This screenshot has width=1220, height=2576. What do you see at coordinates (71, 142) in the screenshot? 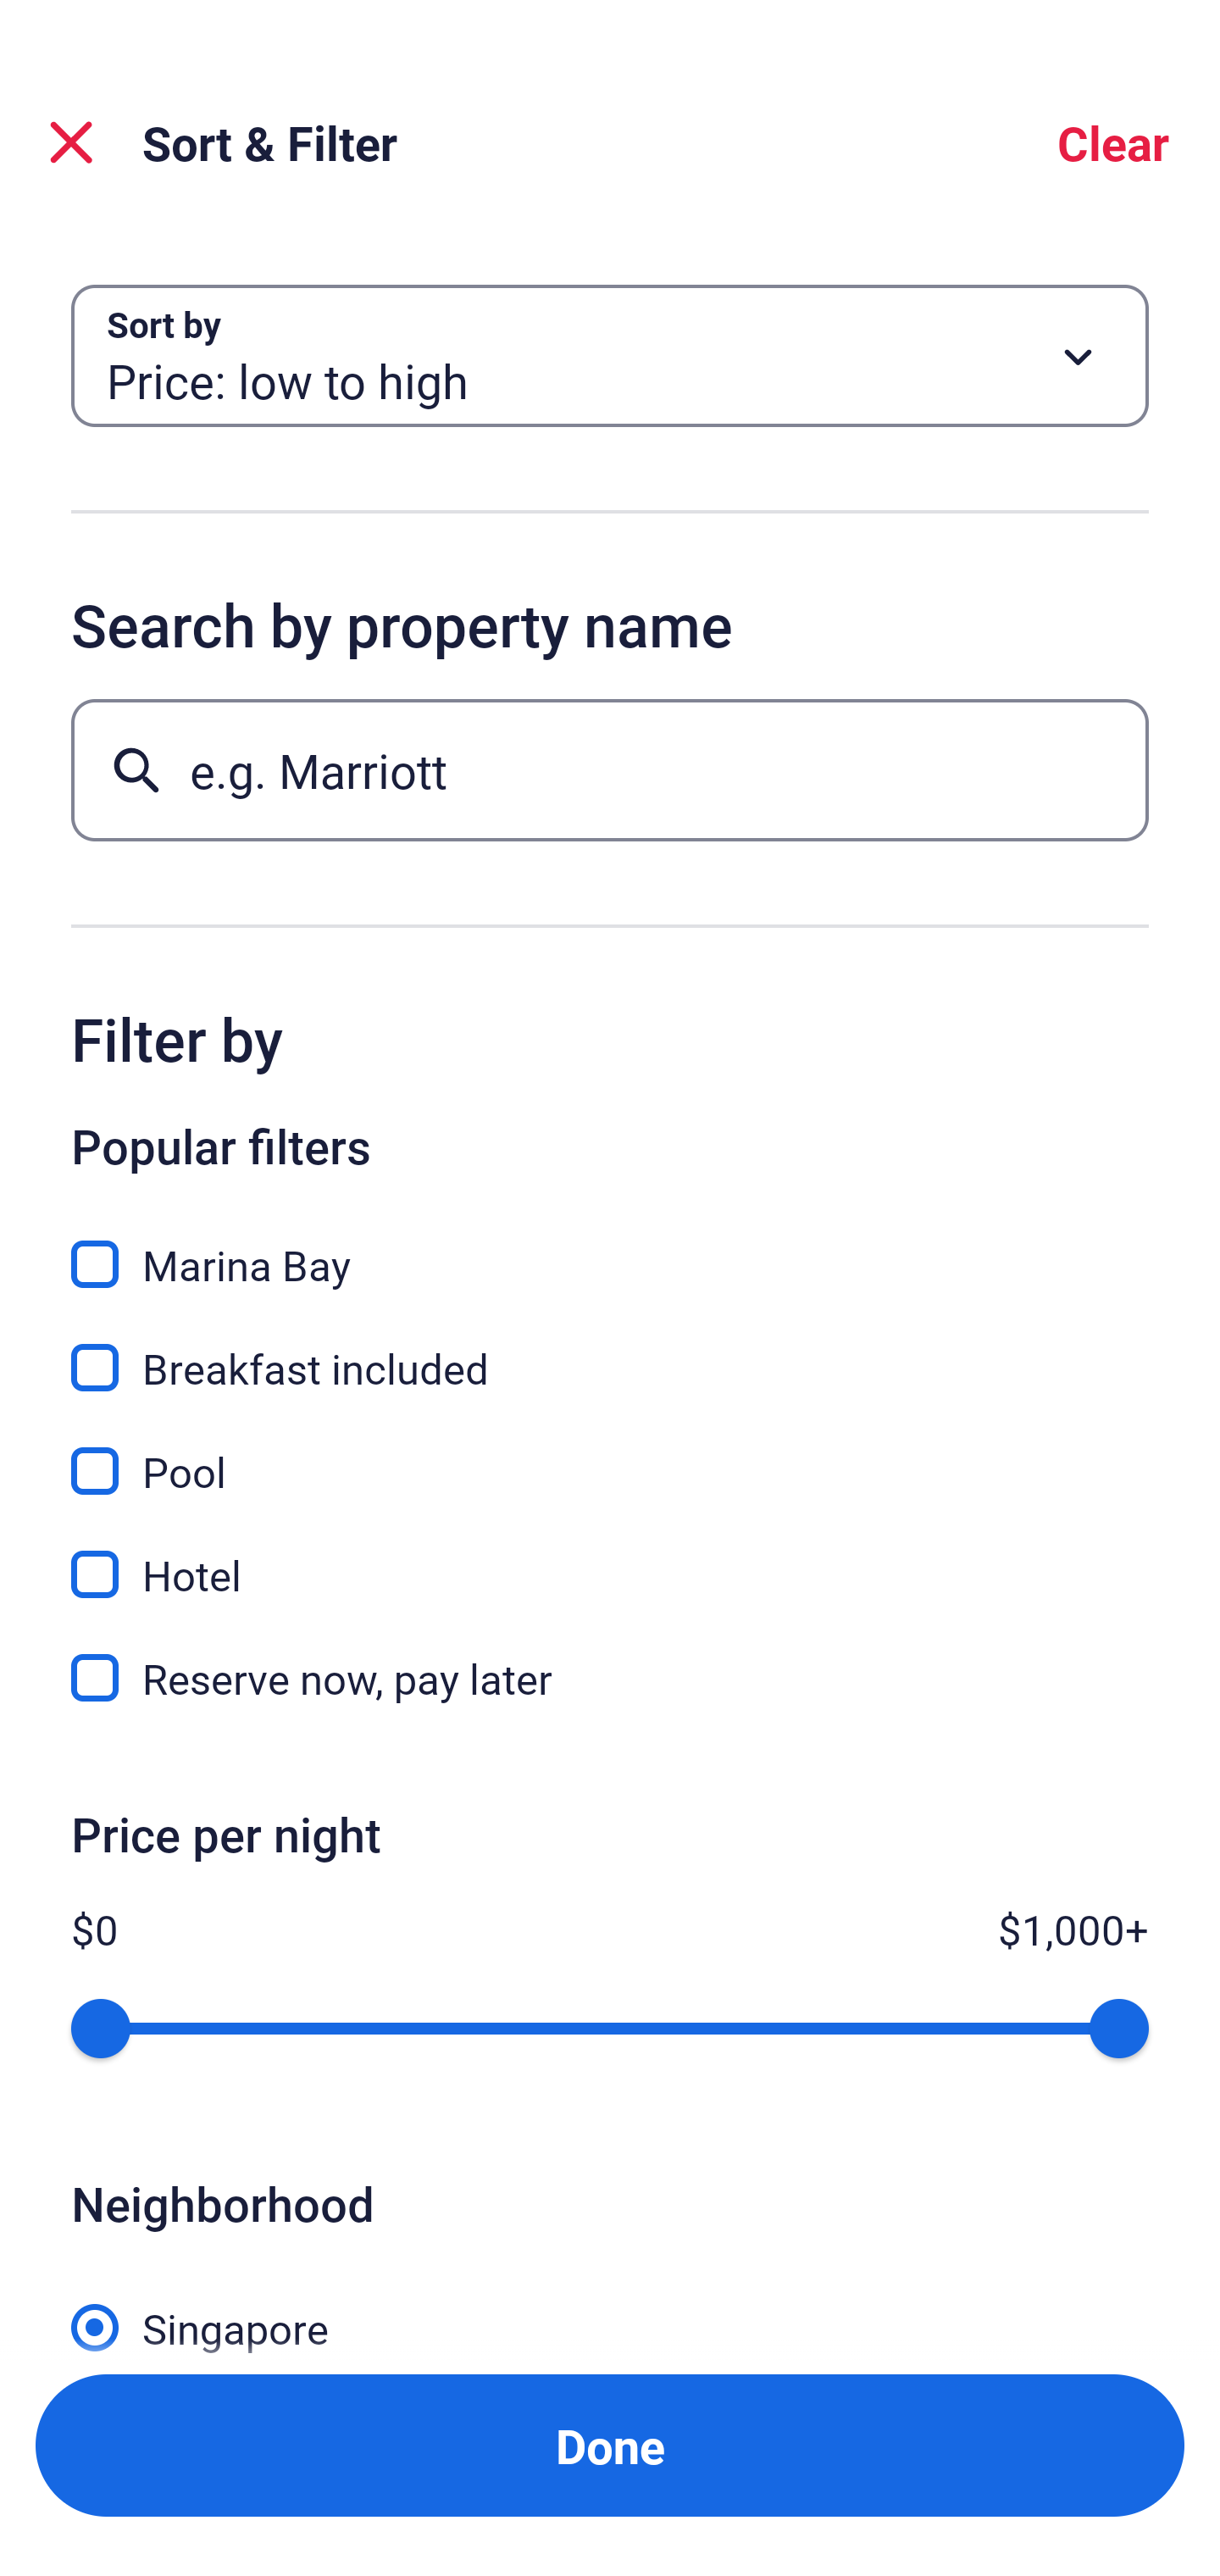
I see `Close Sort and Filter` at bounding box center [71, 142].